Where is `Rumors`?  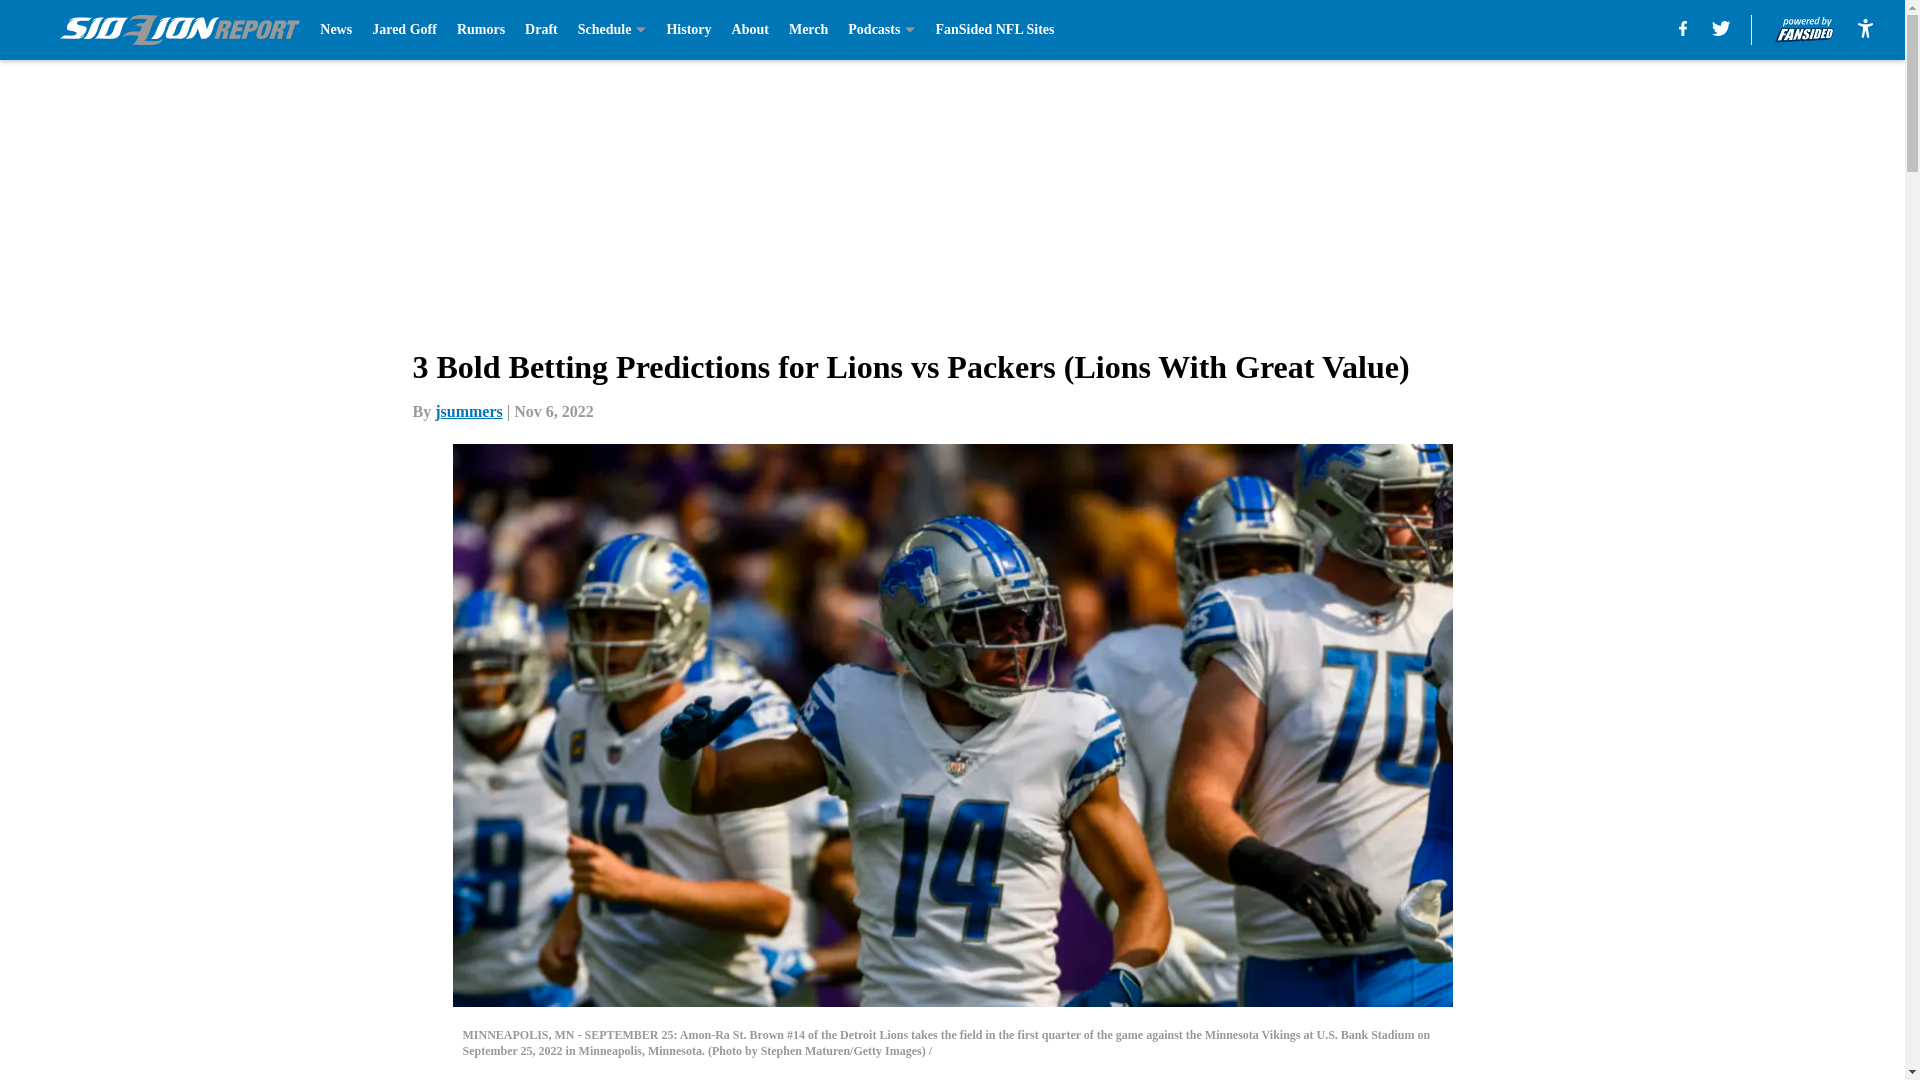
Rumors is located at coordinates (480, 30).